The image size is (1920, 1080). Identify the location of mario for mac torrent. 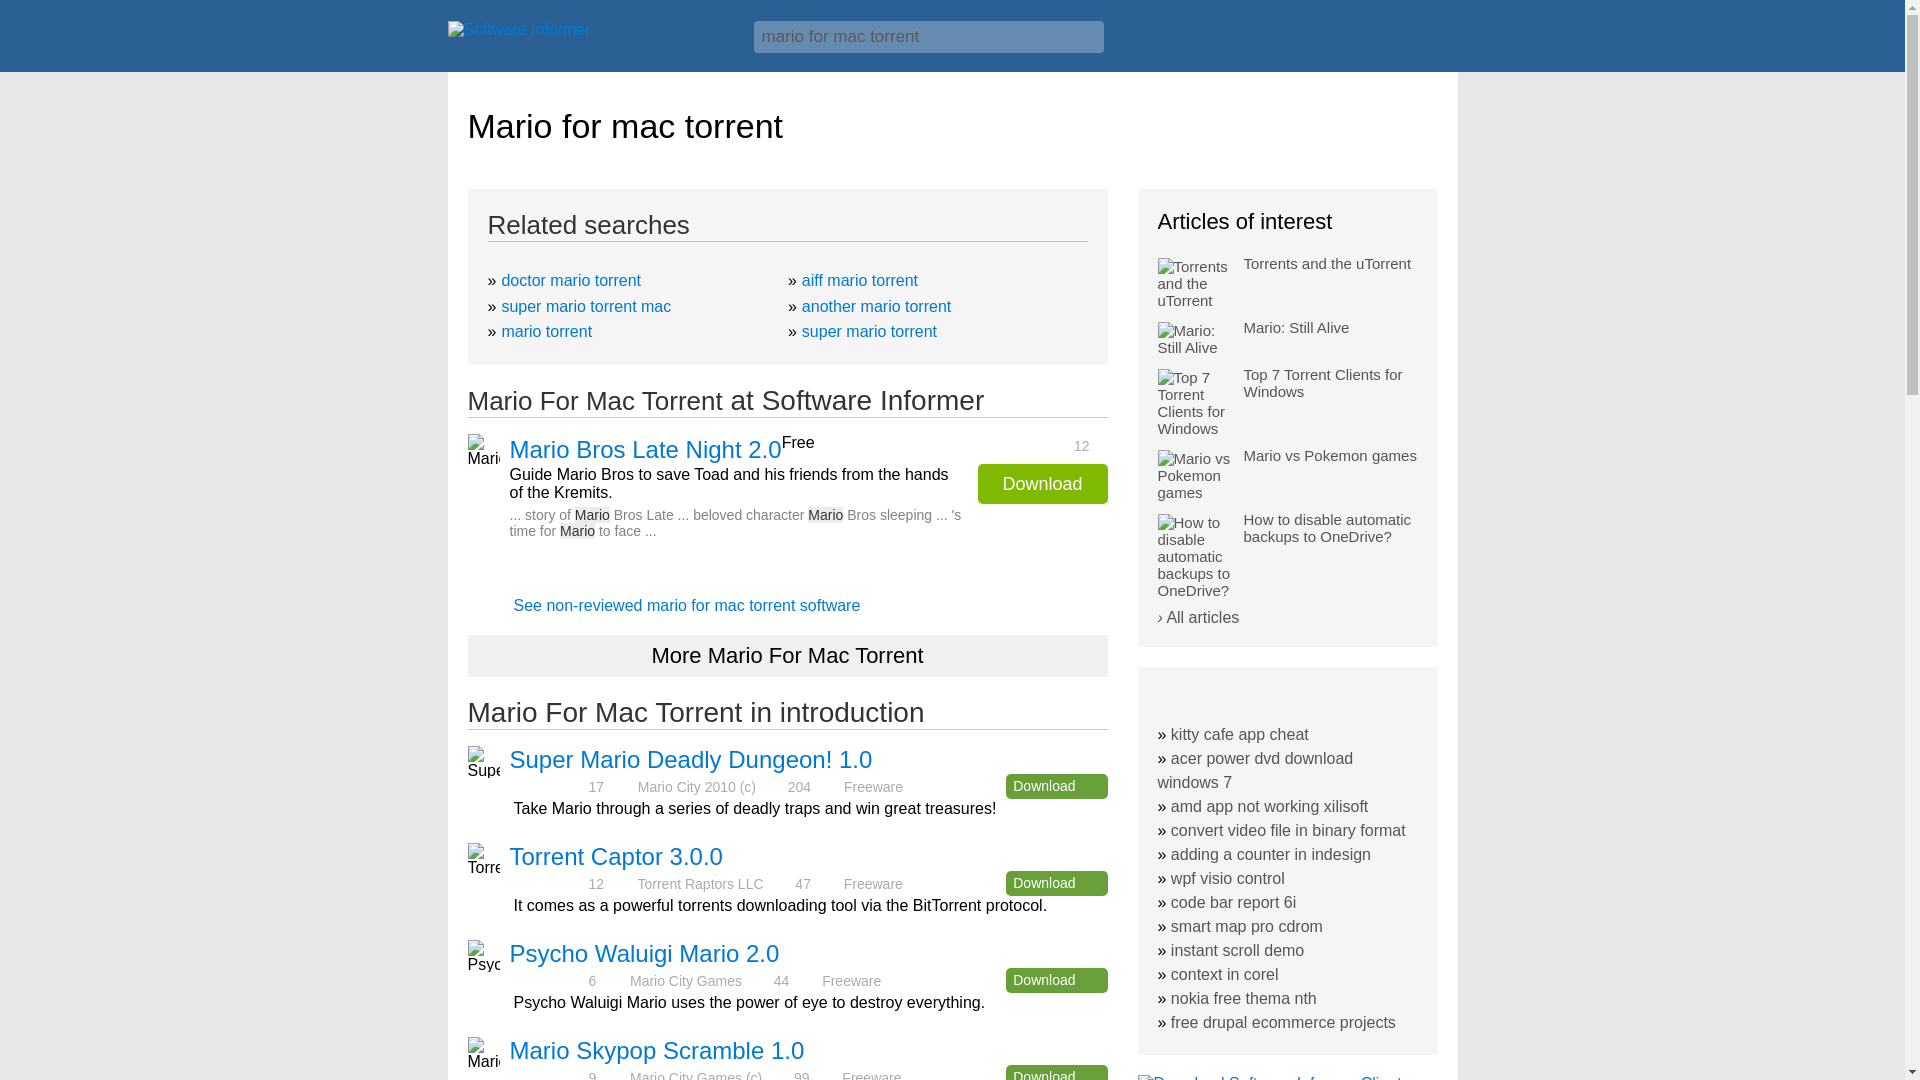
(929, 36).